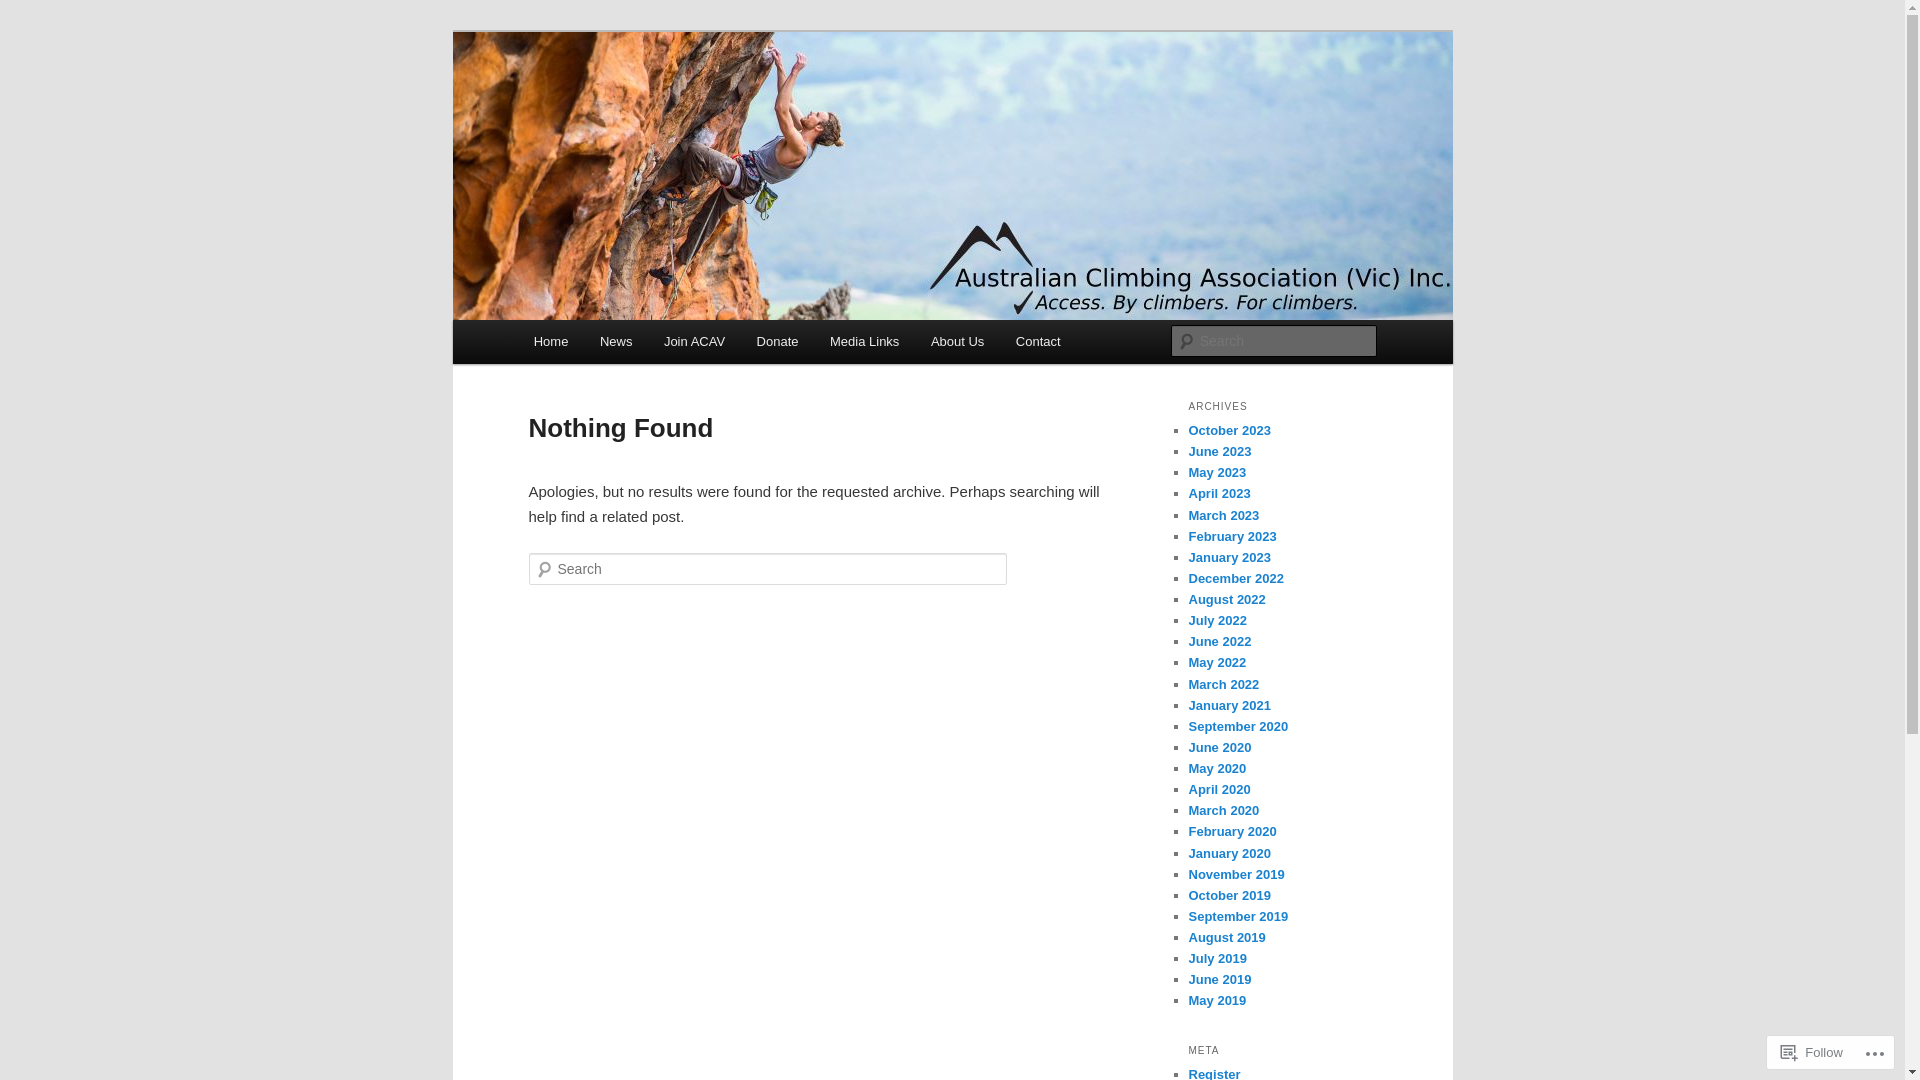 This screenshot has width=1920, height=1080. I want to click on March 2023, so click(1224, 516).